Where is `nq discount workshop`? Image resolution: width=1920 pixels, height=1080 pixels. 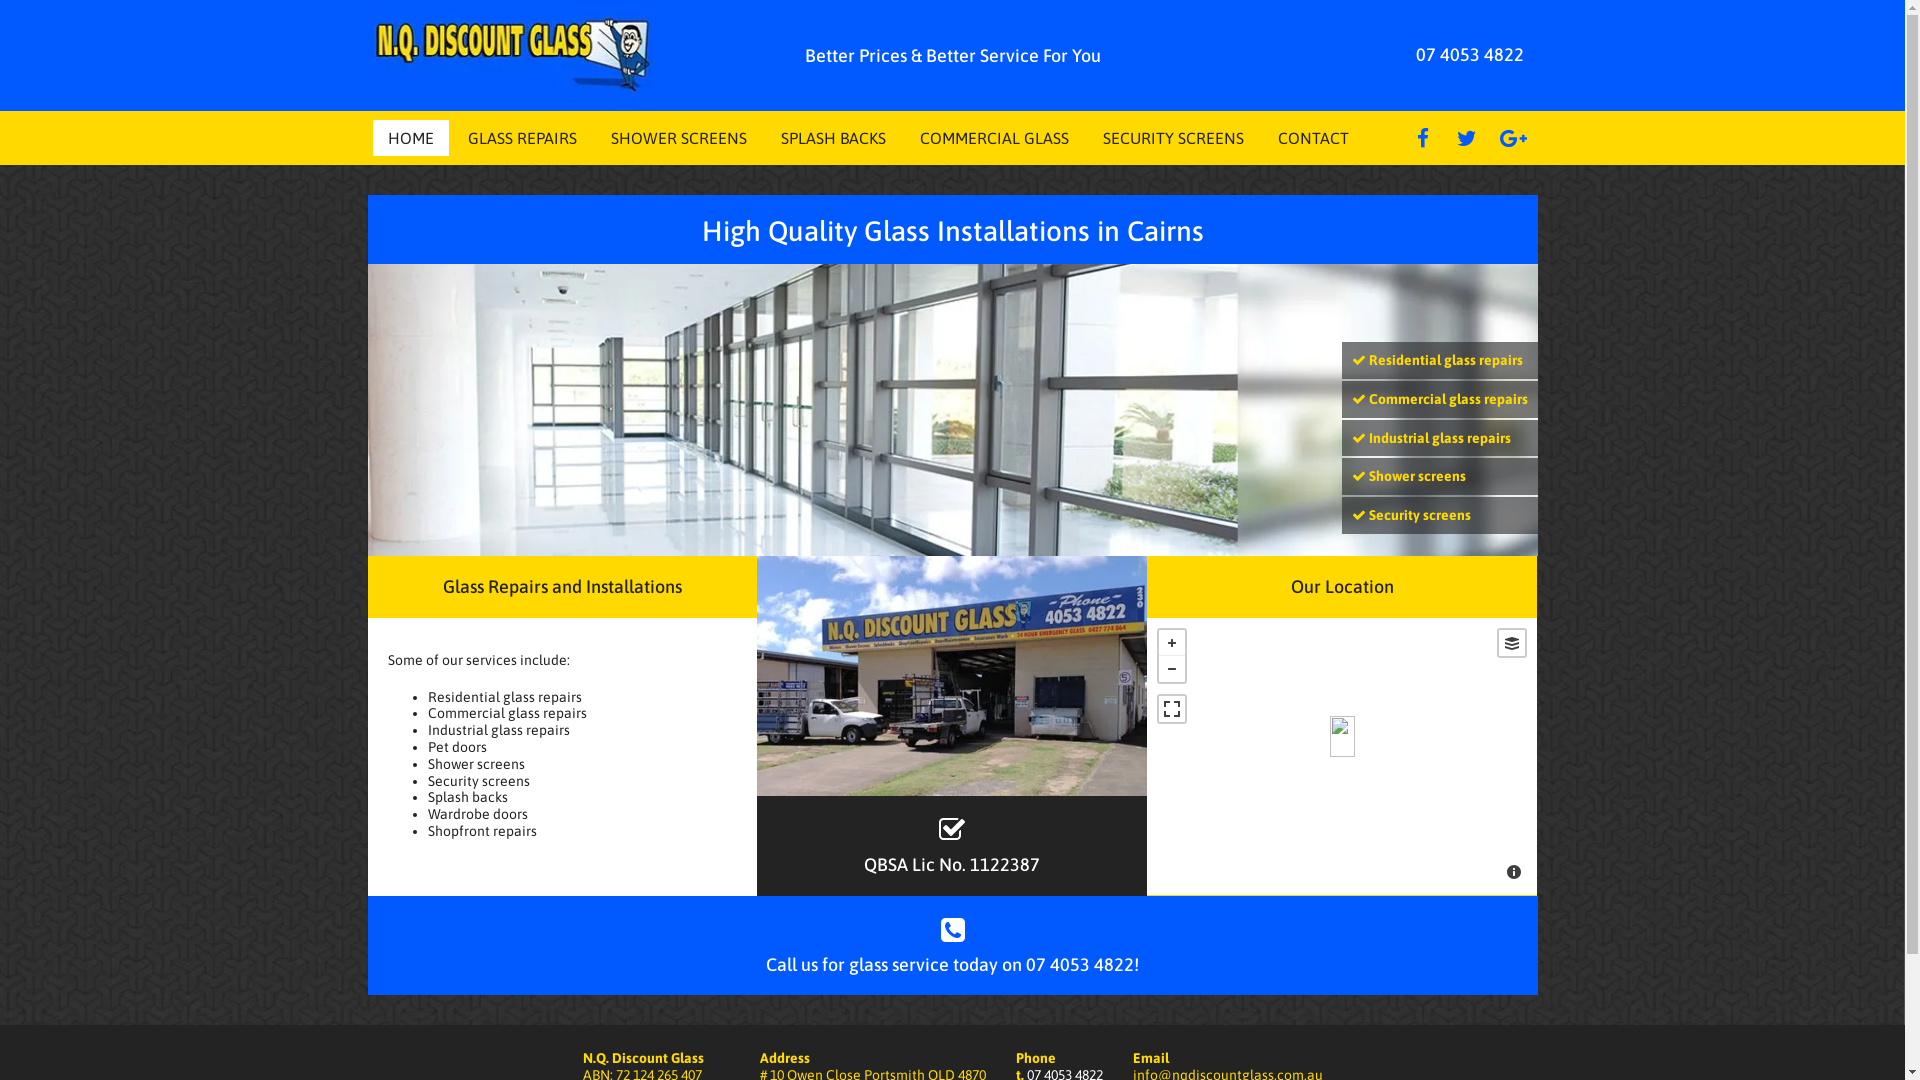
nq discount workshop is located at coordinates (952, 676).